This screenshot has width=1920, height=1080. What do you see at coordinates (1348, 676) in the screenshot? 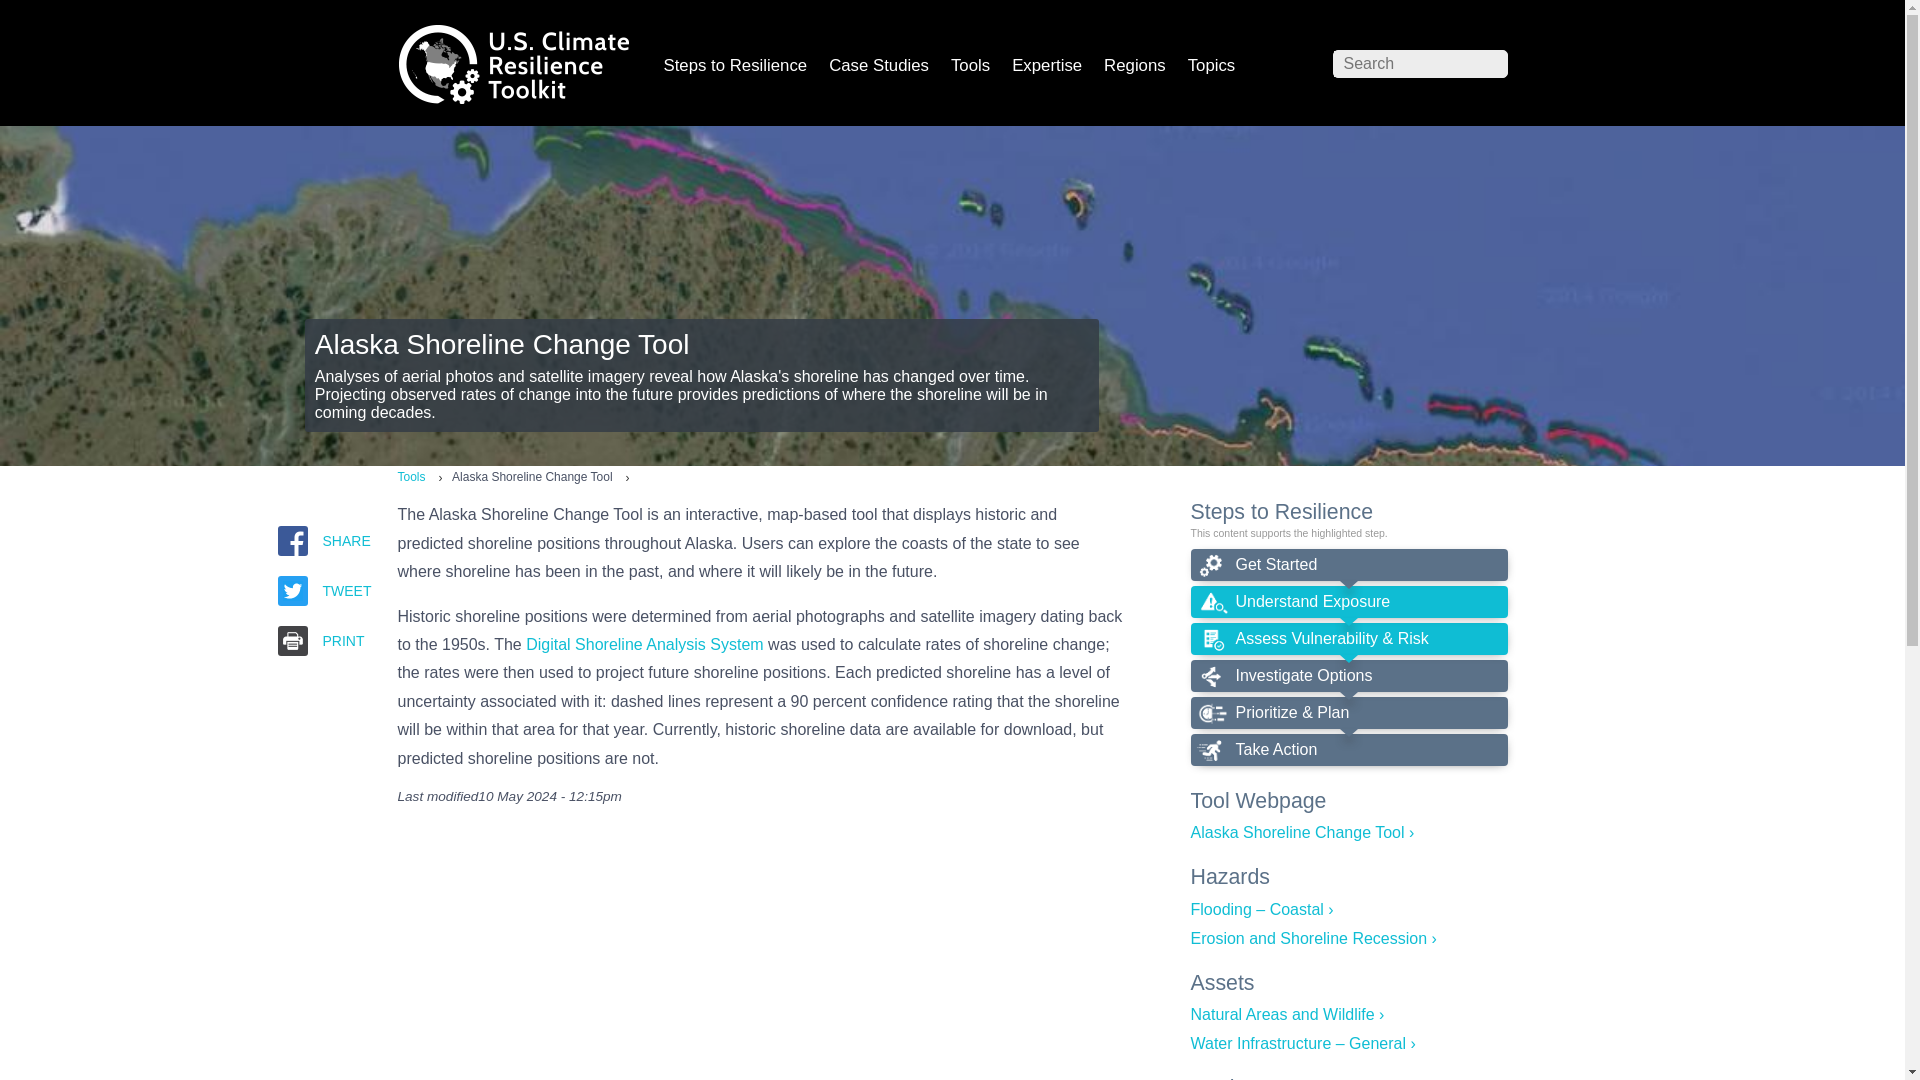
I see `Investigate Options` at bounding box center [1348, 676].